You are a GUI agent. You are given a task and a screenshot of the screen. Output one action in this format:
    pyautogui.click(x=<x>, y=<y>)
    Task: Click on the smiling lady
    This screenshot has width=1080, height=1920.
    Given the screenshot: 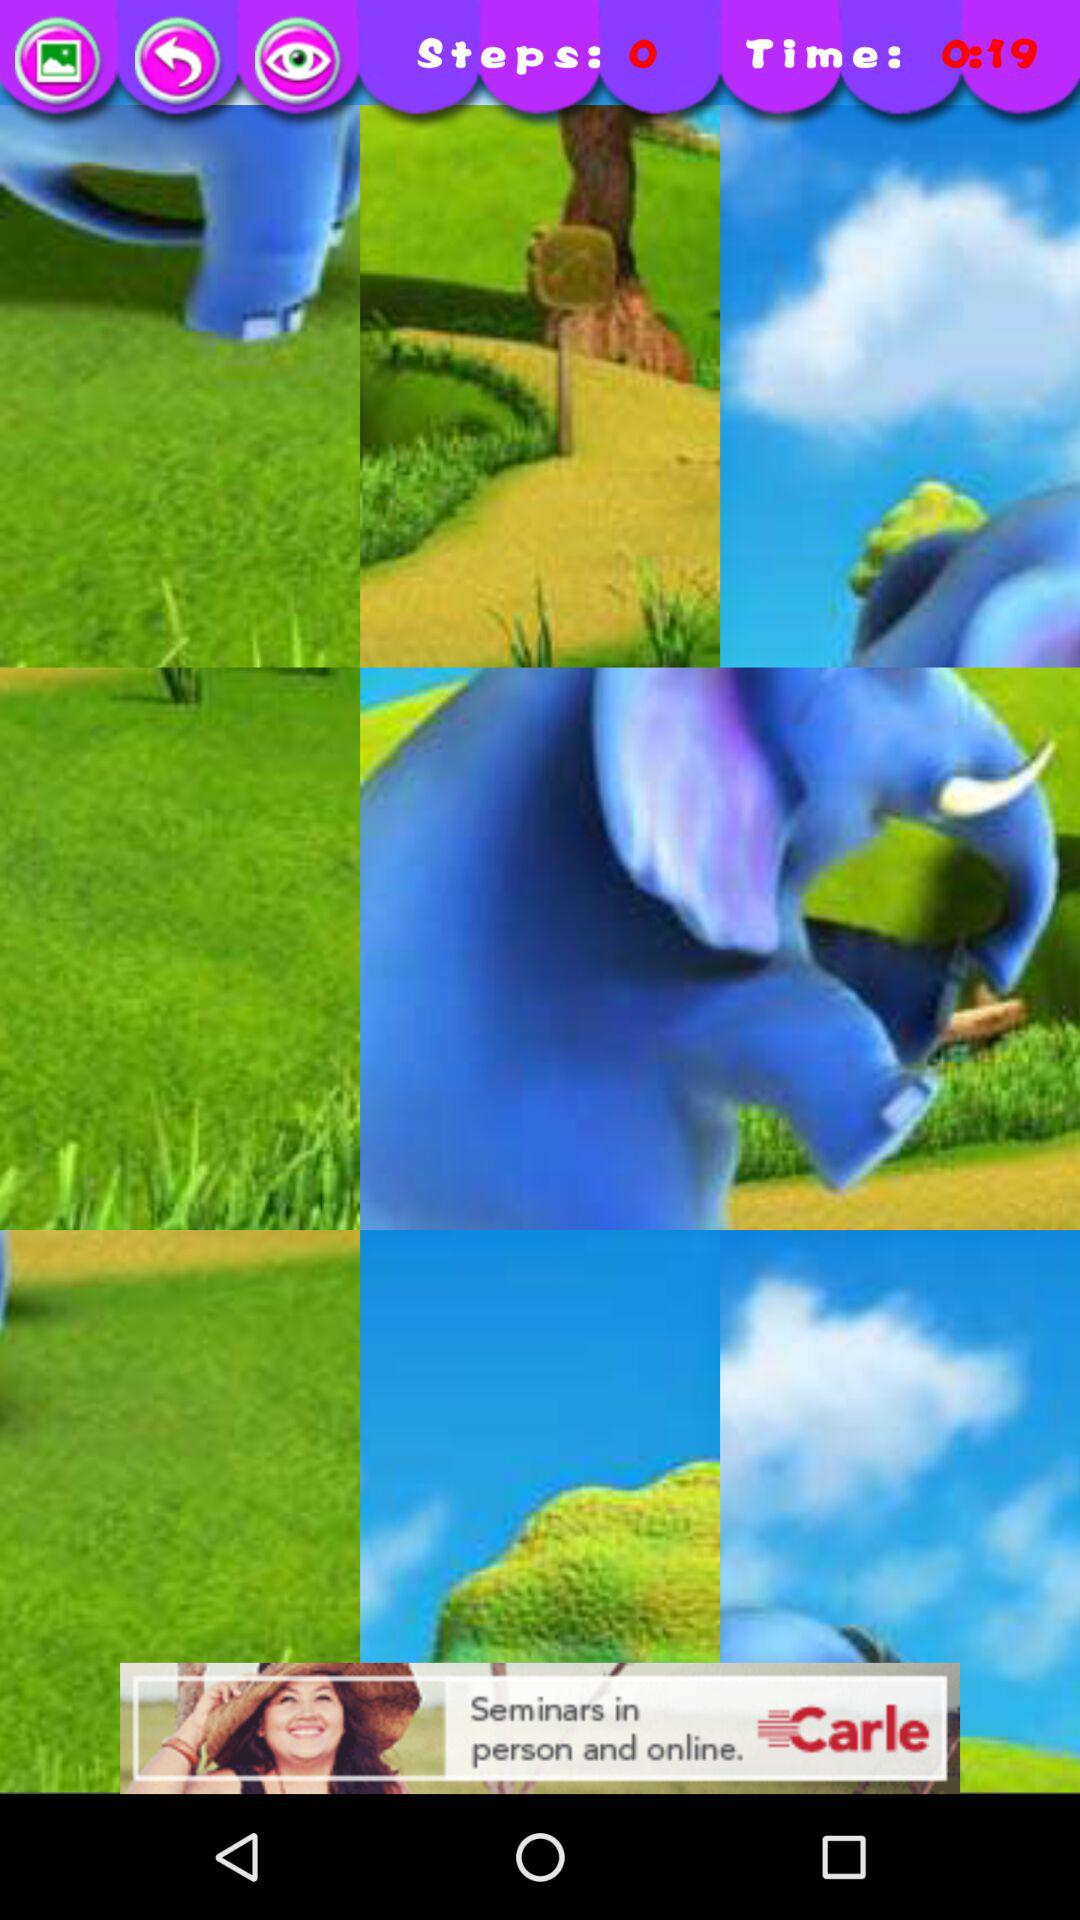 What is the action you would take?
    pyautogui.click(x=540, y=1728)
    